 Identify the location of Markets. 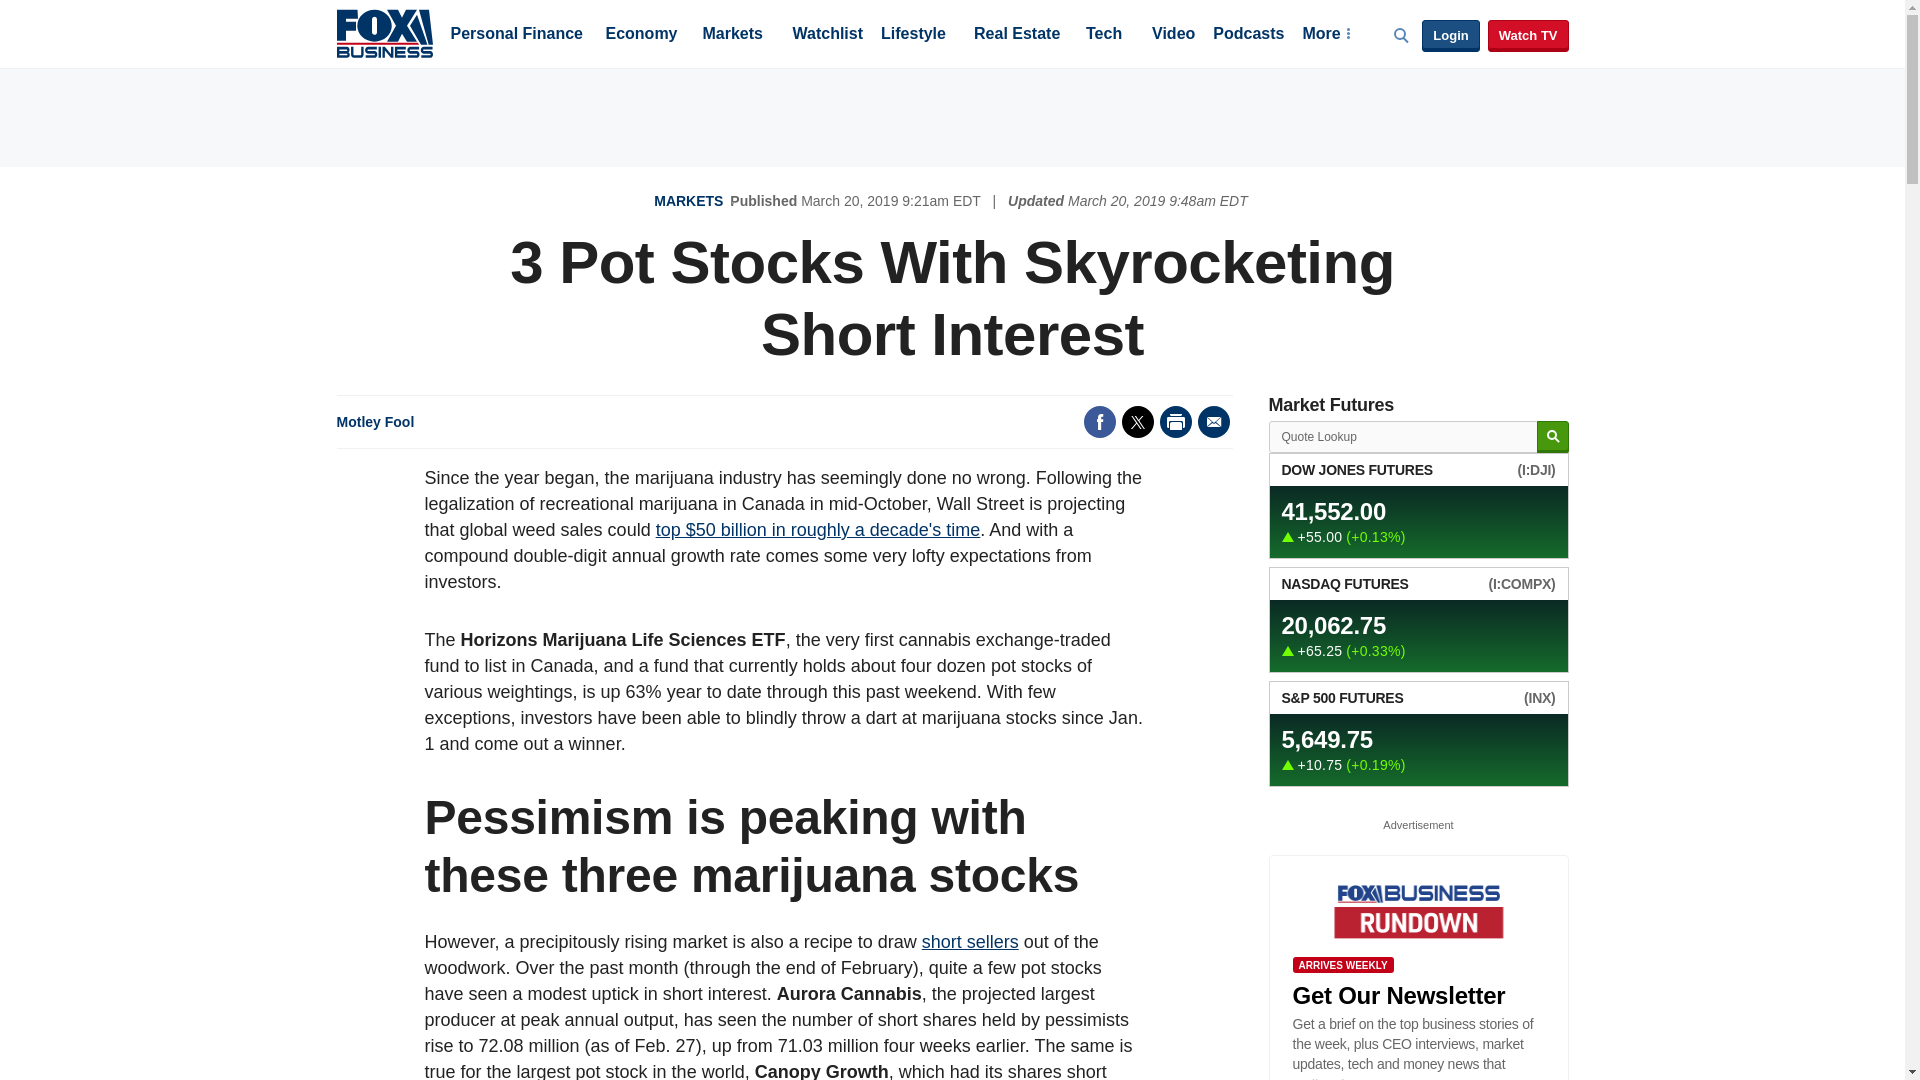
(732, 35).